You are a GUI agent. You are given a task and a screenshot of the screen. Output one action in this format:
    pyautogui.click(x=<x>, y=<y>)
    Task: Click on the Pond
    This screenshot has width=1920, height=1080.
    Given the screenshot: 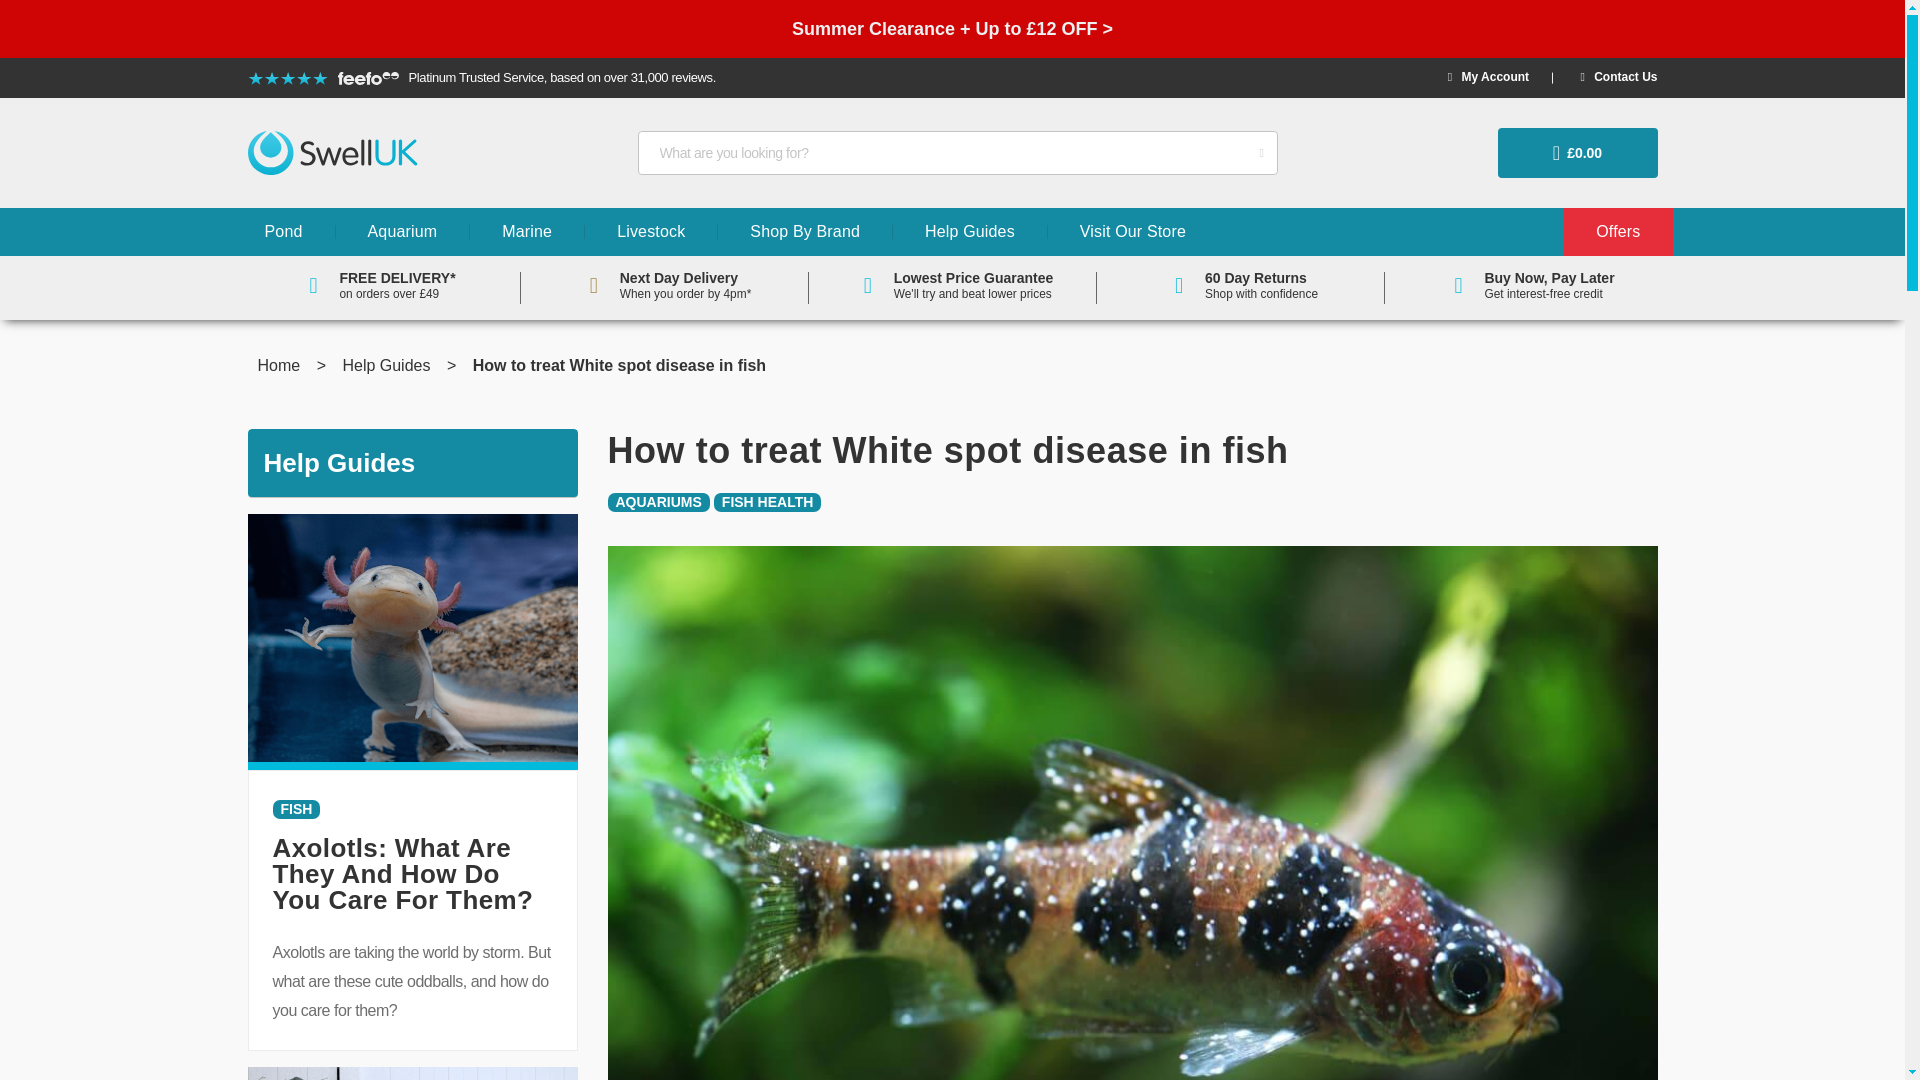 What is the action you would take?
    pyautogui.click(x=283, y=232)
    